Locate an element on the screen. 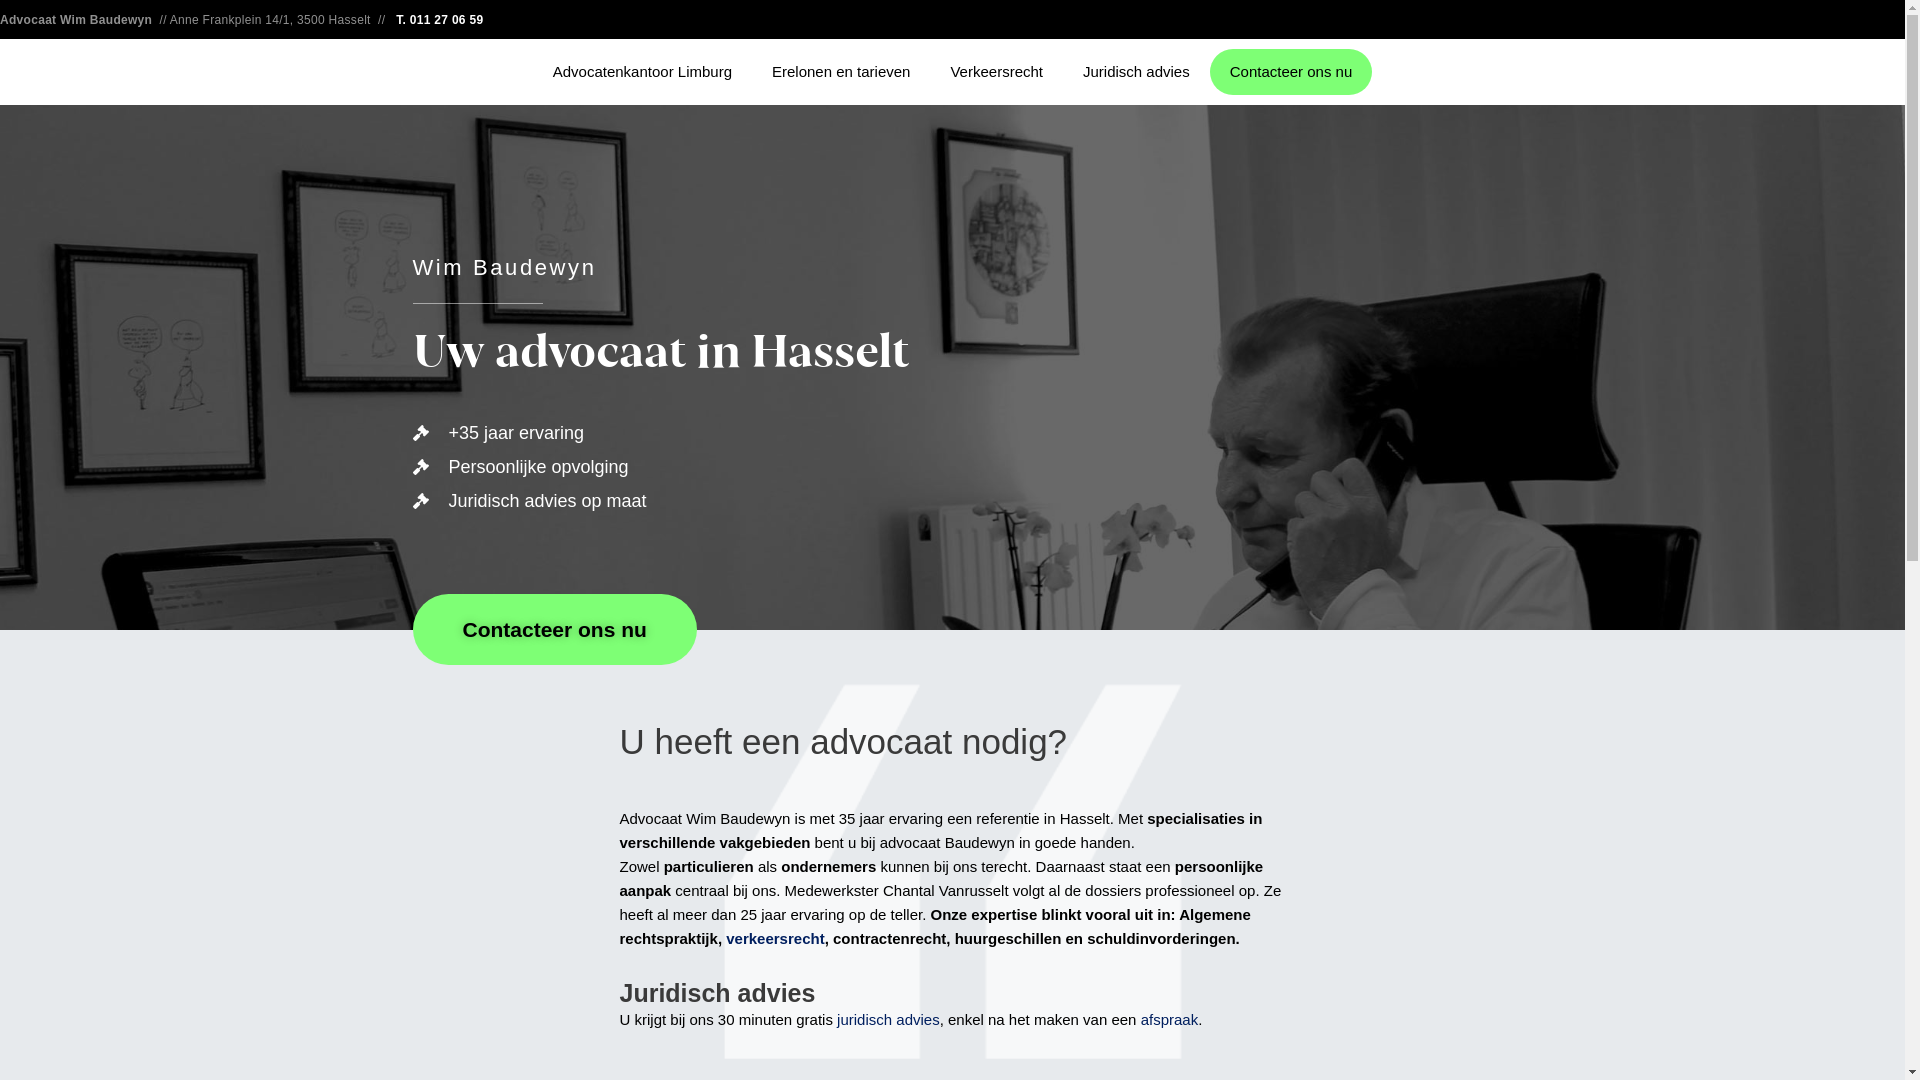  verkeersrecht is located at coordinates (775, 938).